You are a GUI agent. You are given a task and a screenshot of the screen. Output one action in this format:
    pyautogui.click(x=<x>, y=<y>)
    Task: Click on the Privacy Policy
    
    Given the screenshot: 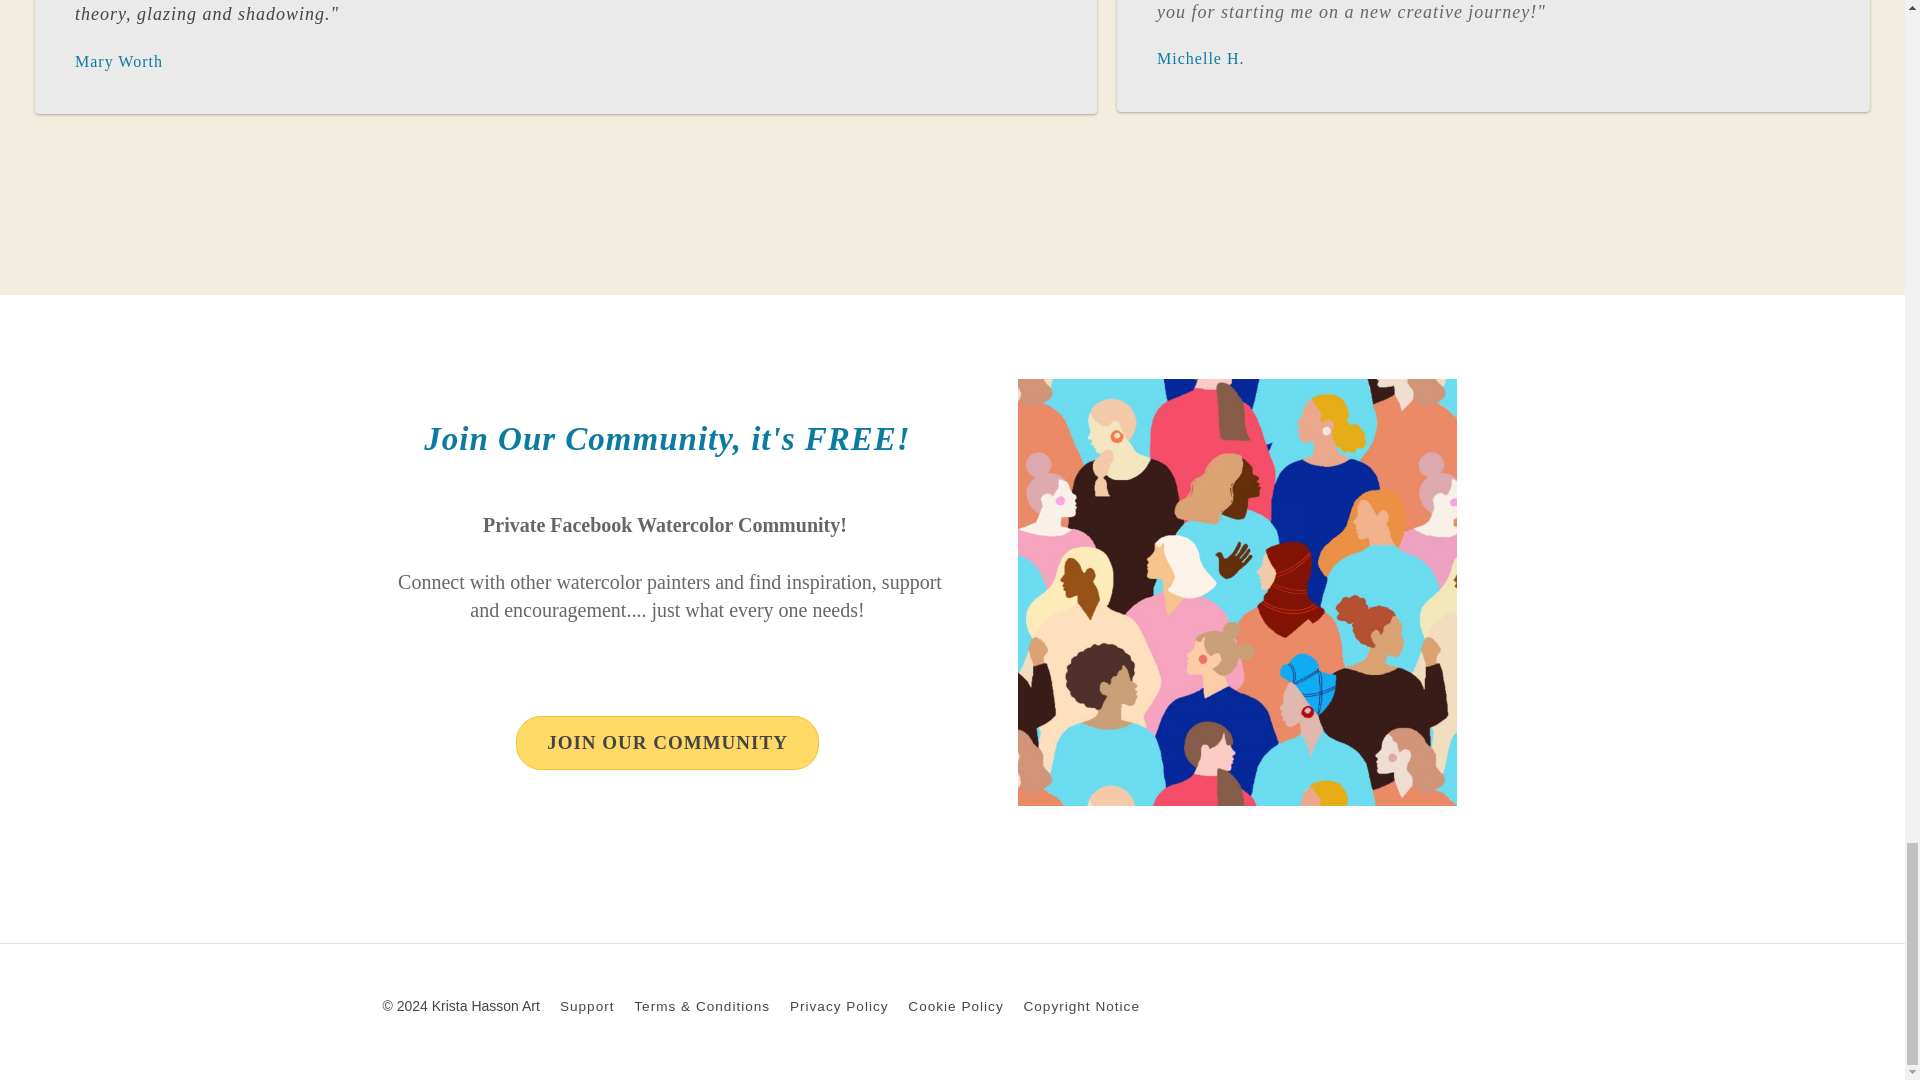 What is the action you would take?
    pyautogui.click(x=838, y=1006)
    